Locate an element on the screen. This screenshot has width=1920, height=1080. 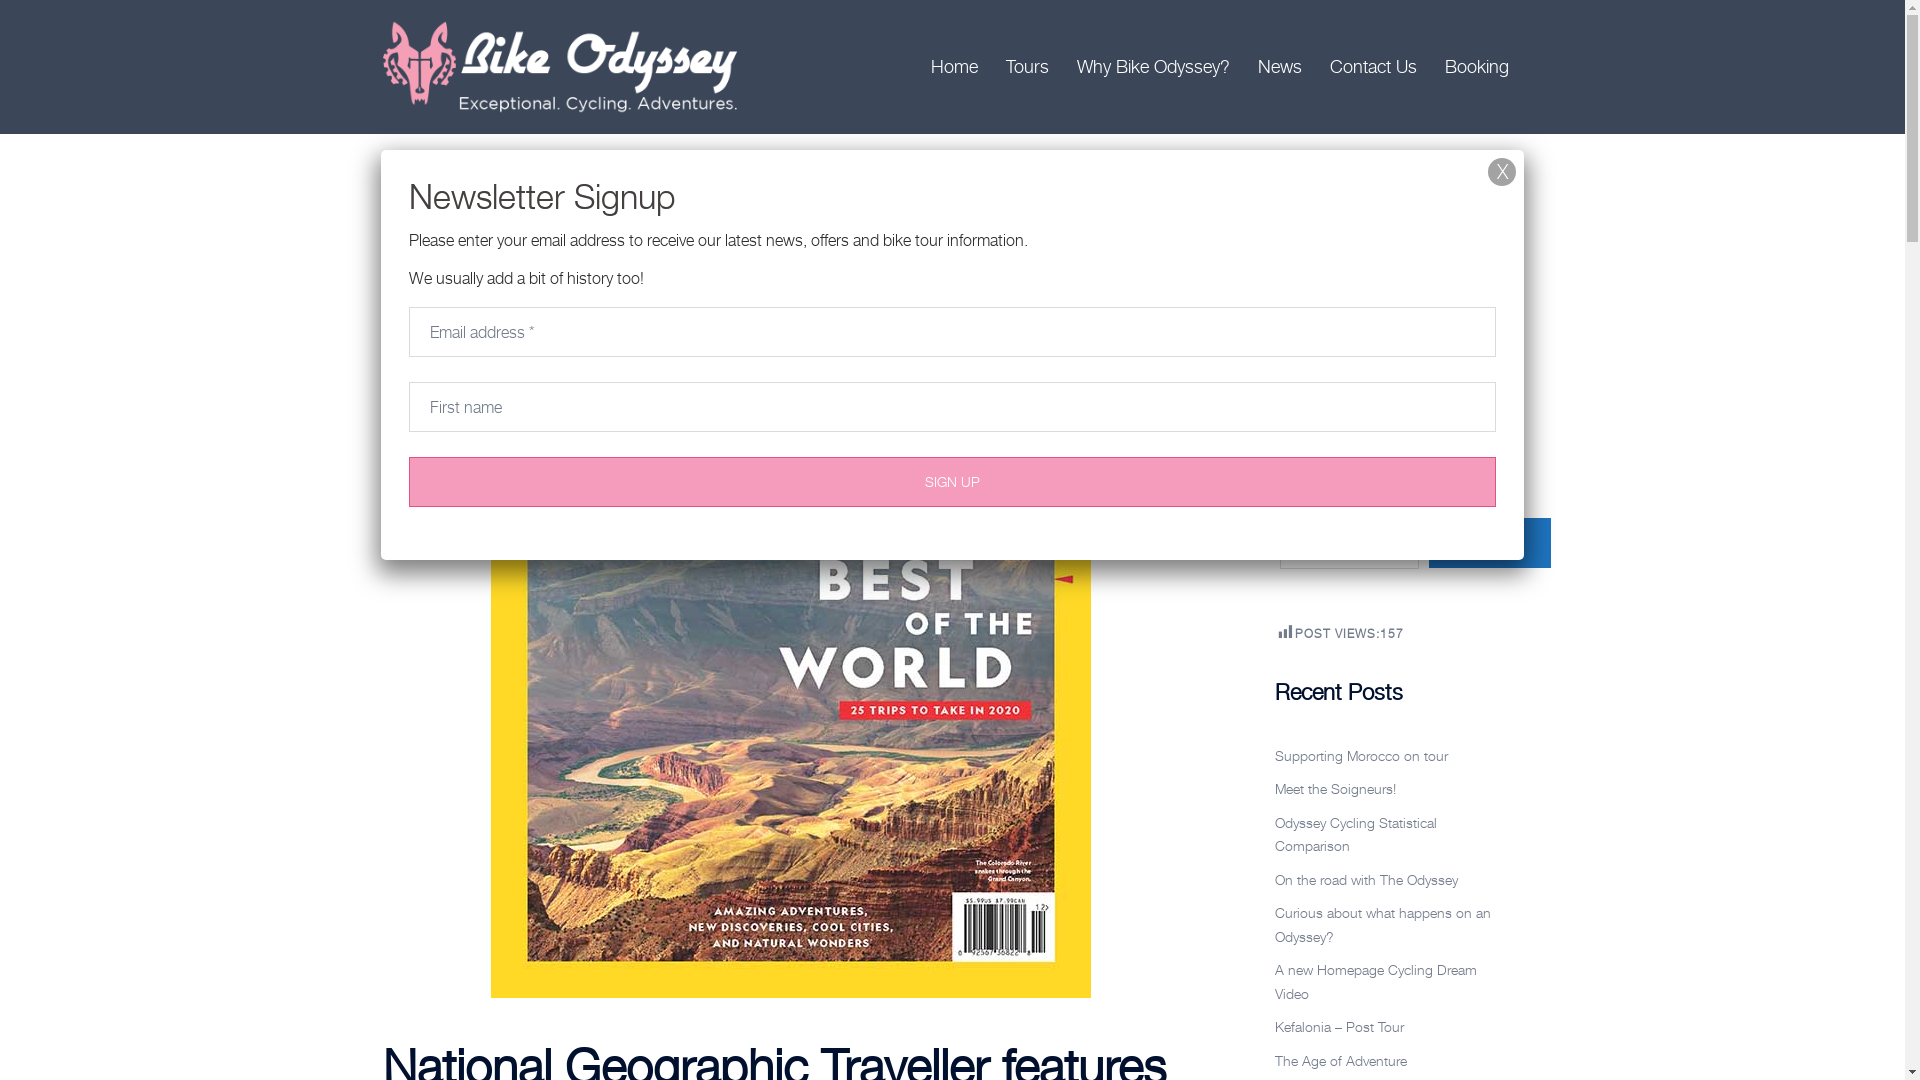
News is located at coordinates (1280, 67).